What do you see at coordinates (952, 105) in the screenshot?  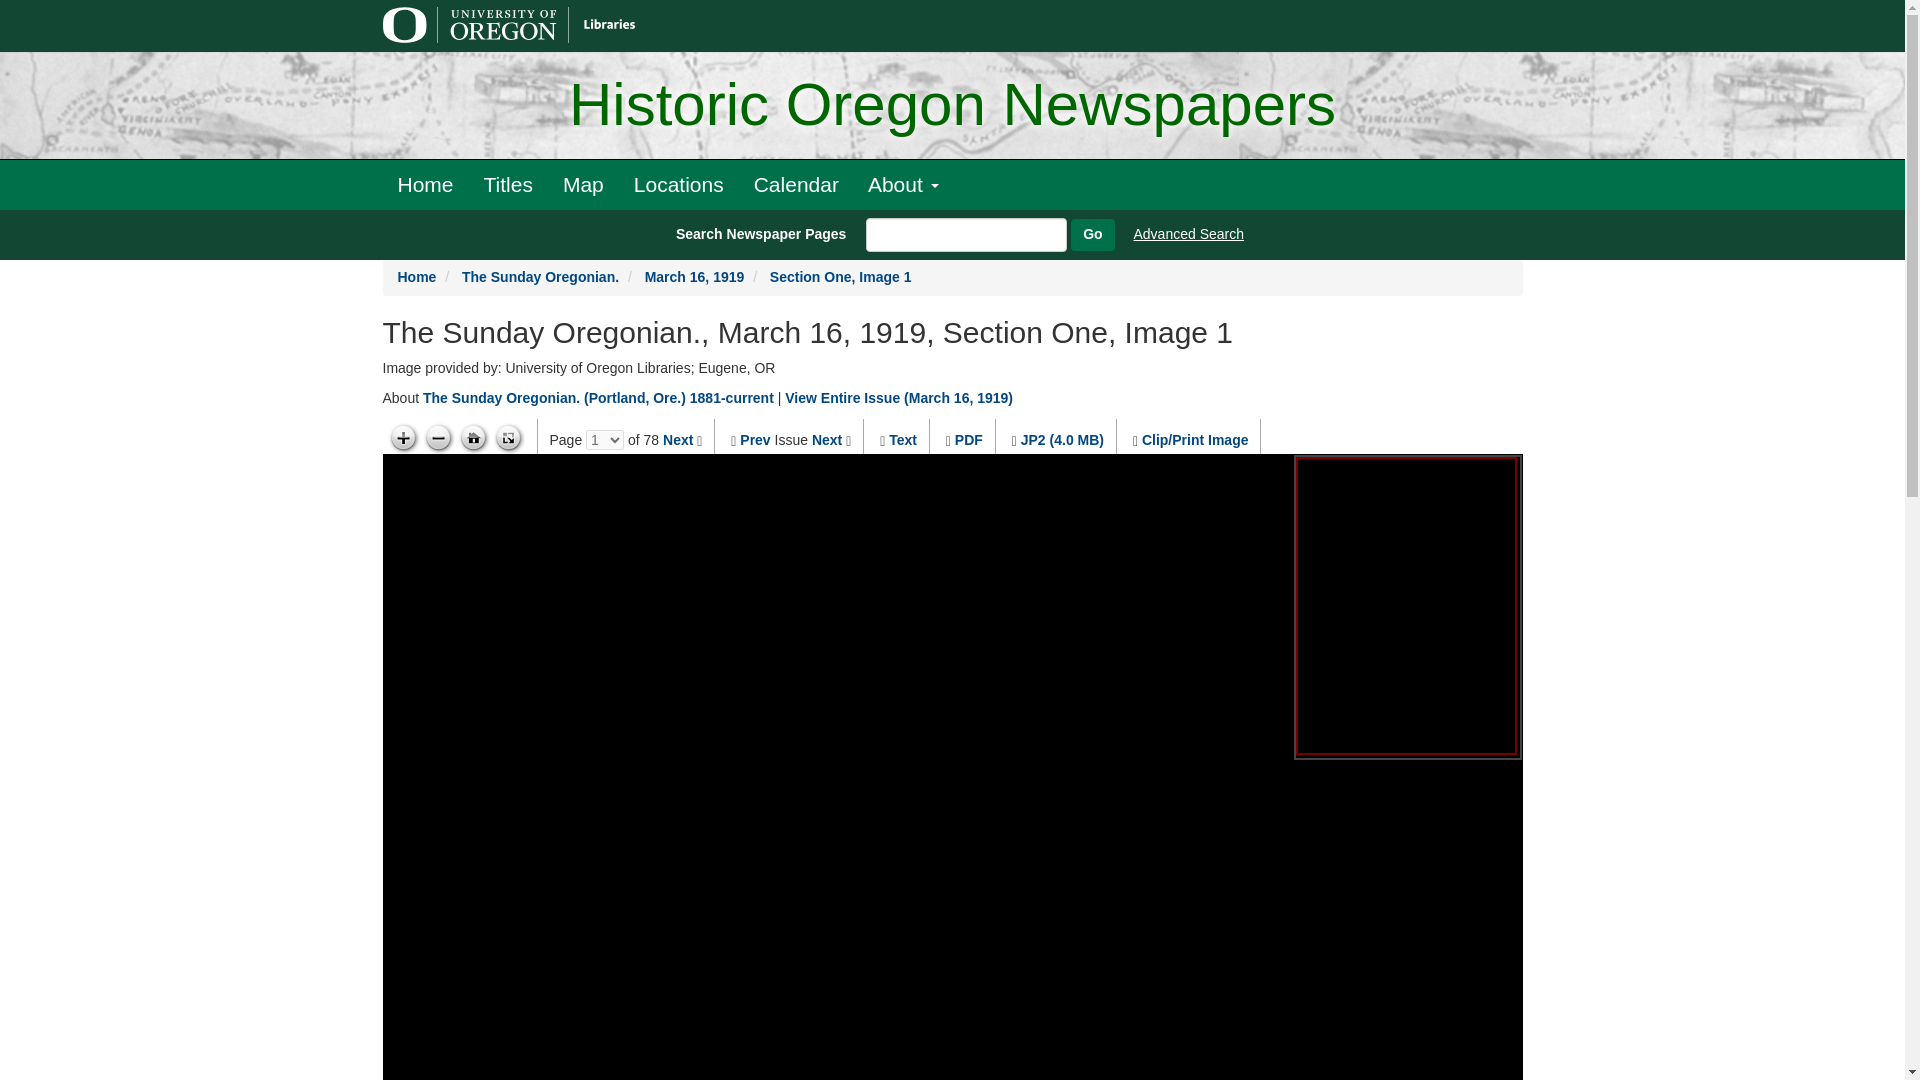 I see `Historic Oregon Newspapers` at bounding box center [952, 105].